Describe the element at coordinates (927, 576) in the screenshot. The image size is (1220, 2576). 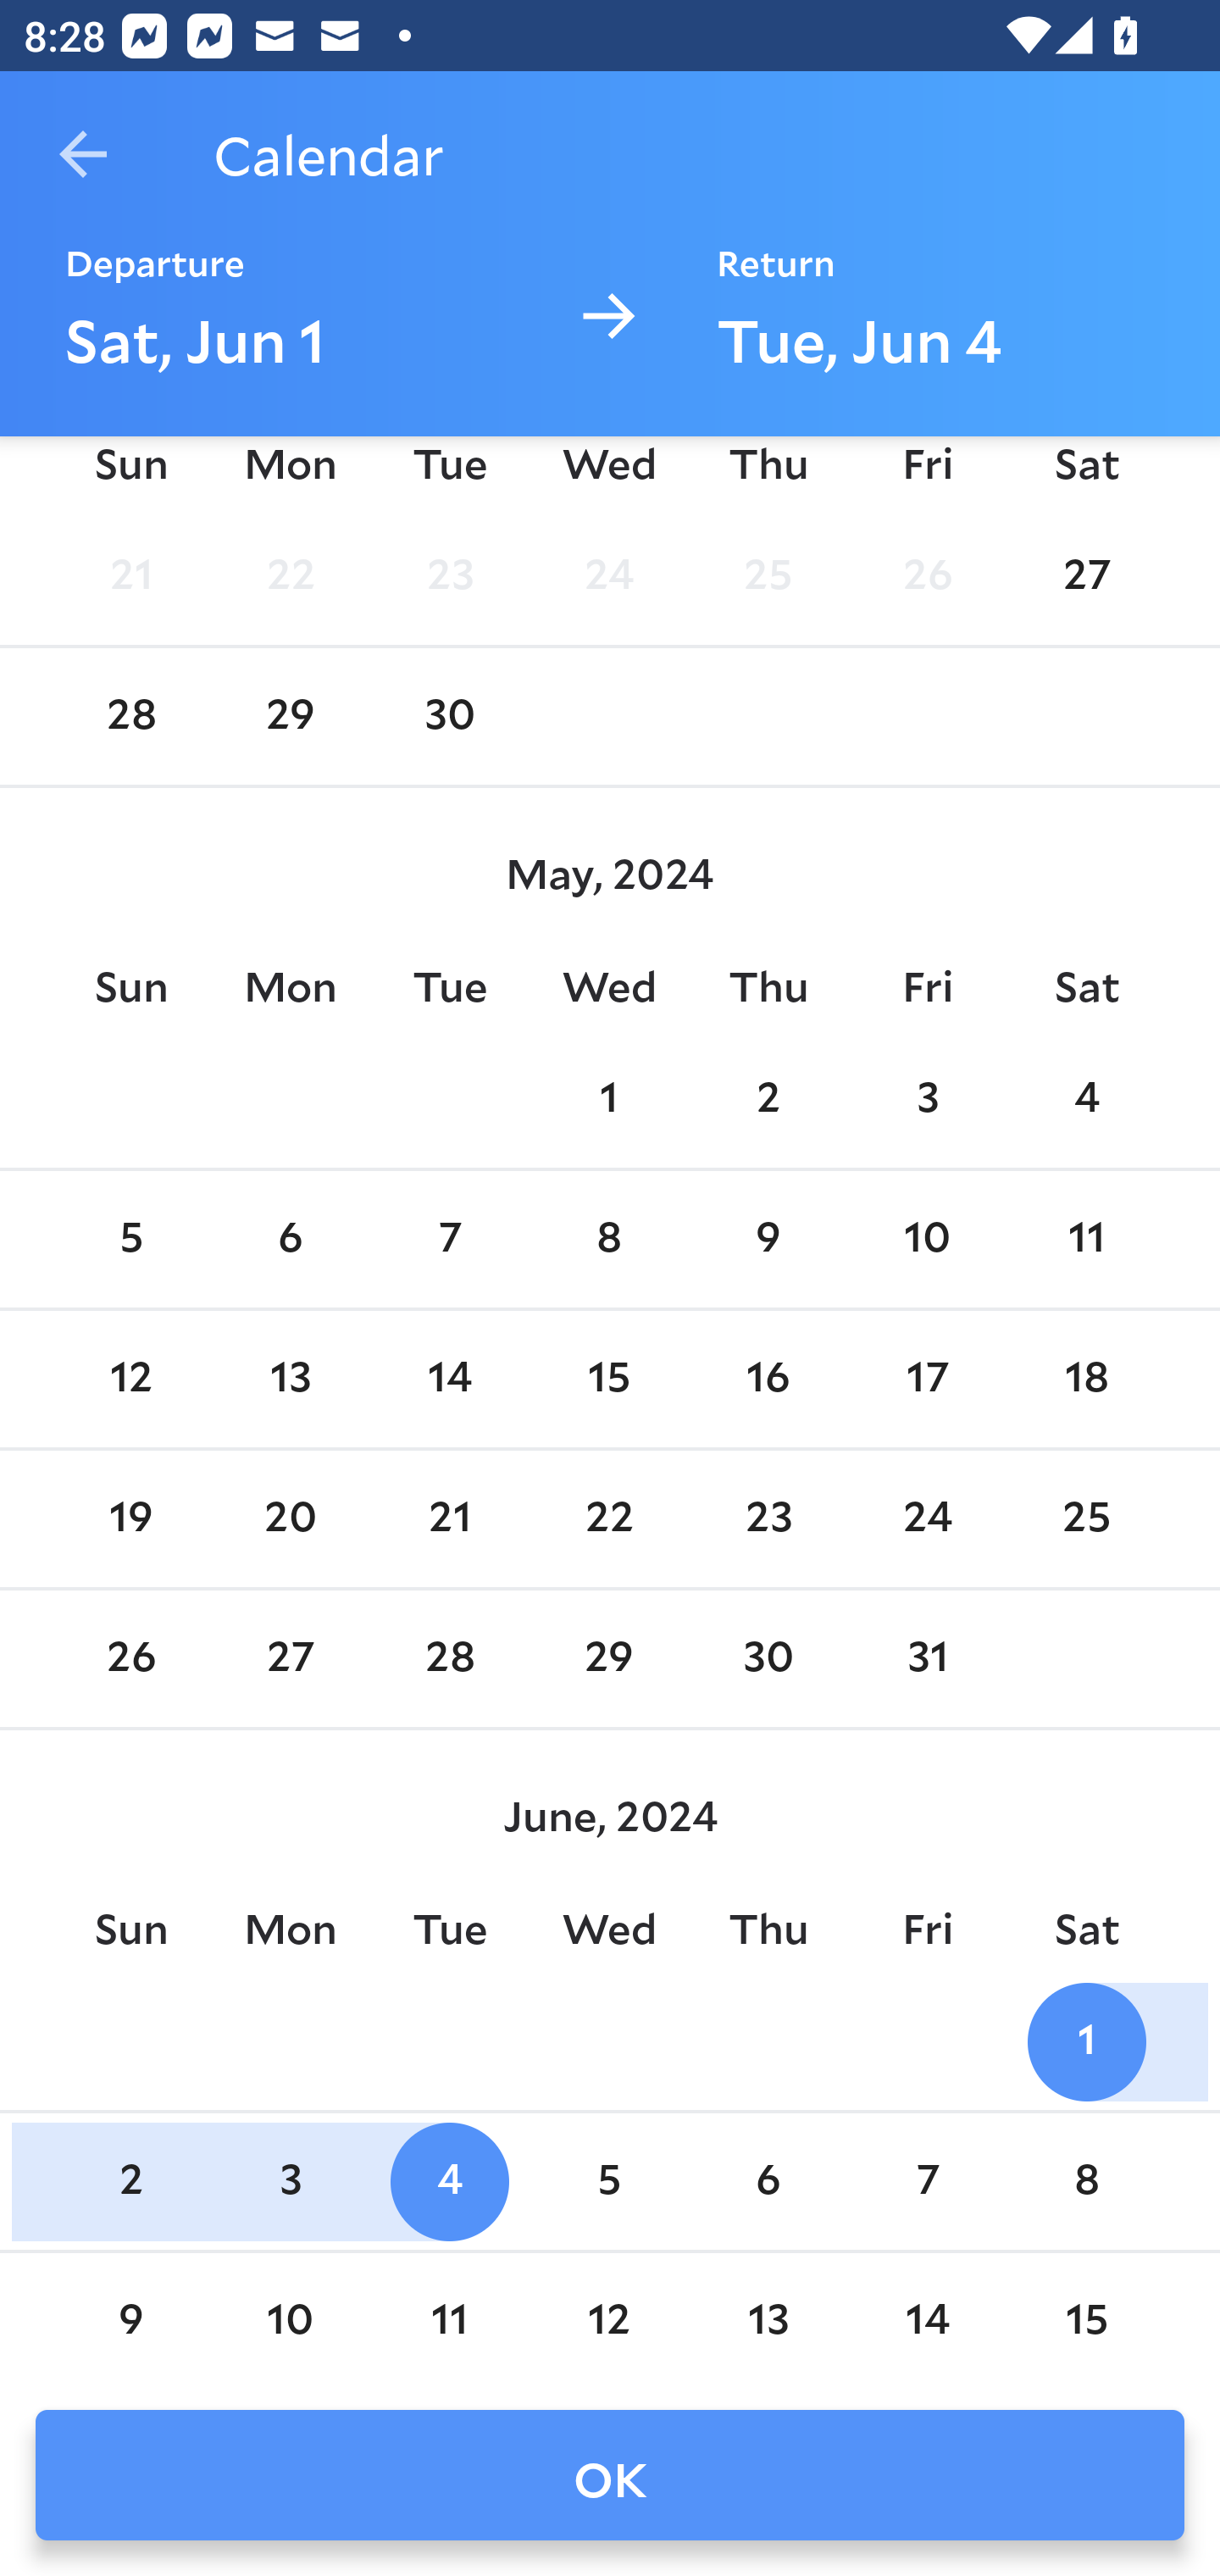
I see `26` at that location.